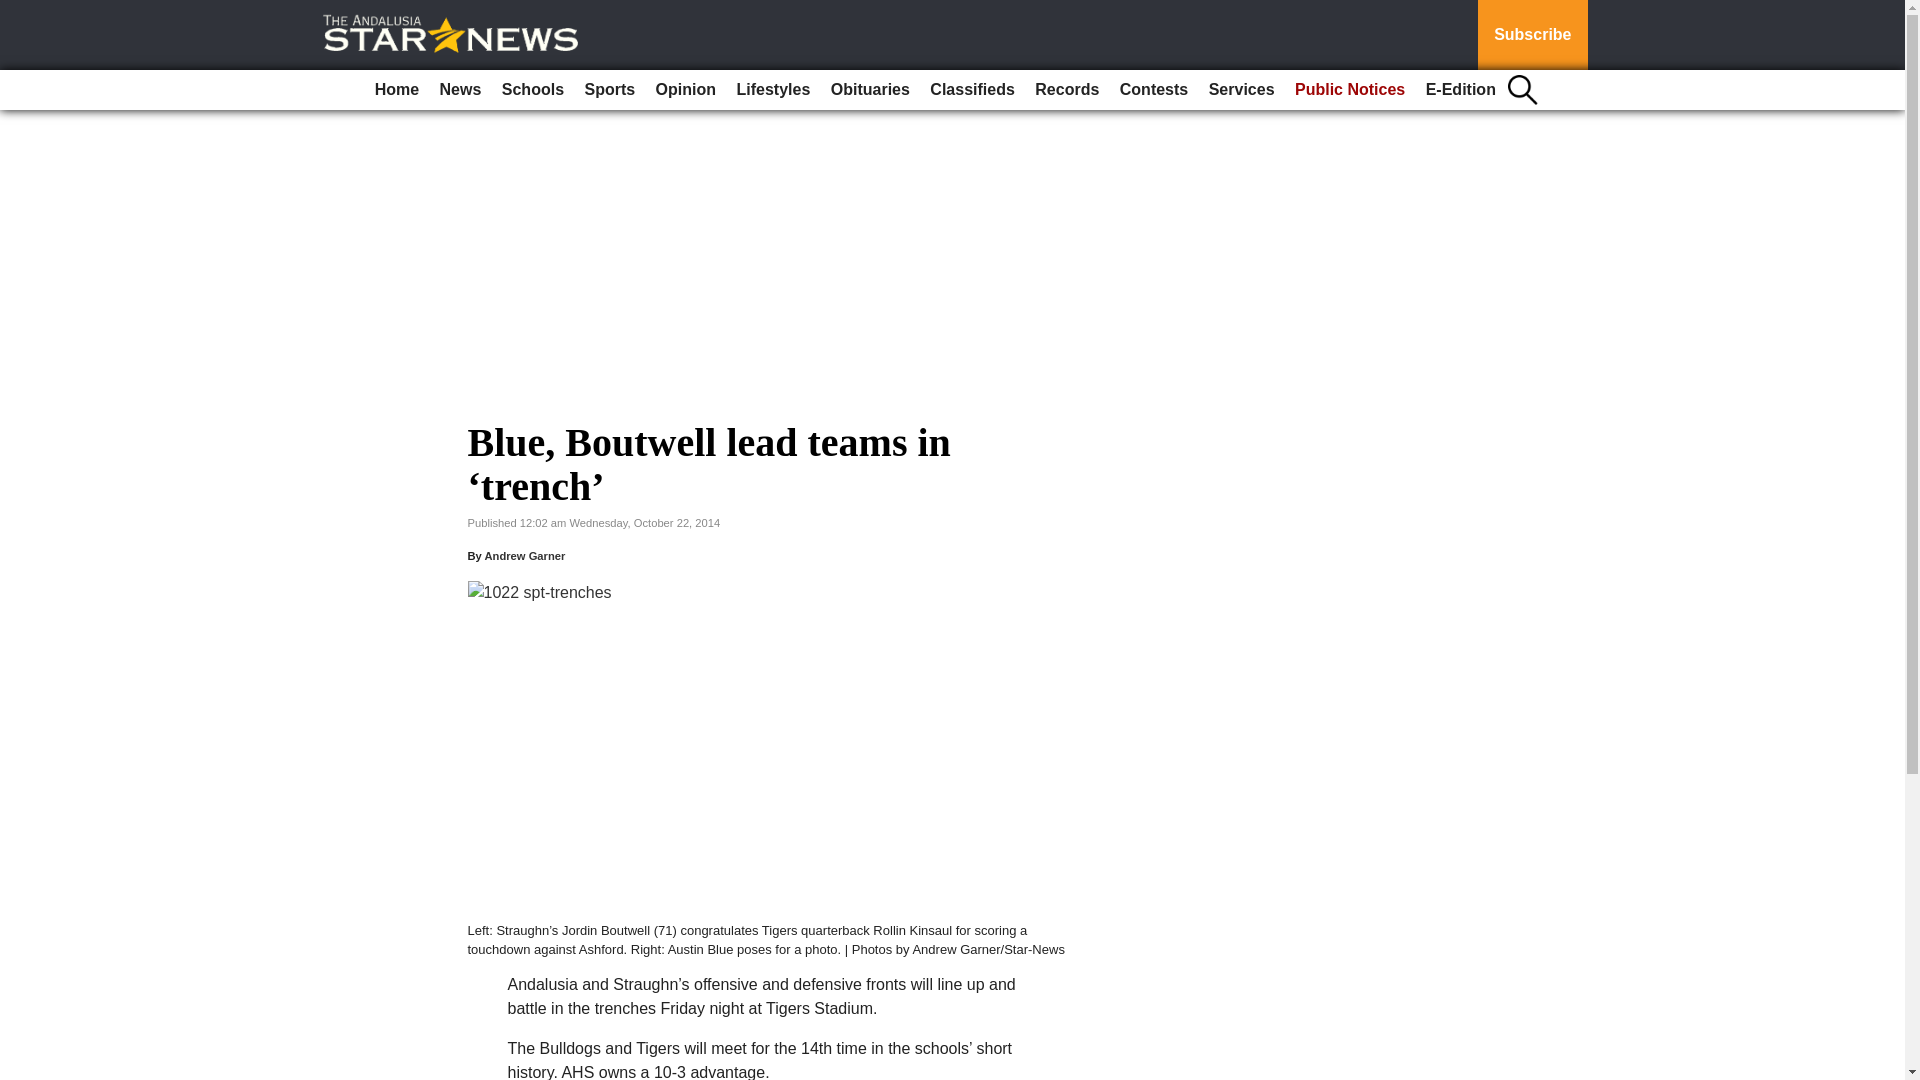  Describe the element at coordinates (1532, 35) in the screenshot. I see `Subscribe` at that location.